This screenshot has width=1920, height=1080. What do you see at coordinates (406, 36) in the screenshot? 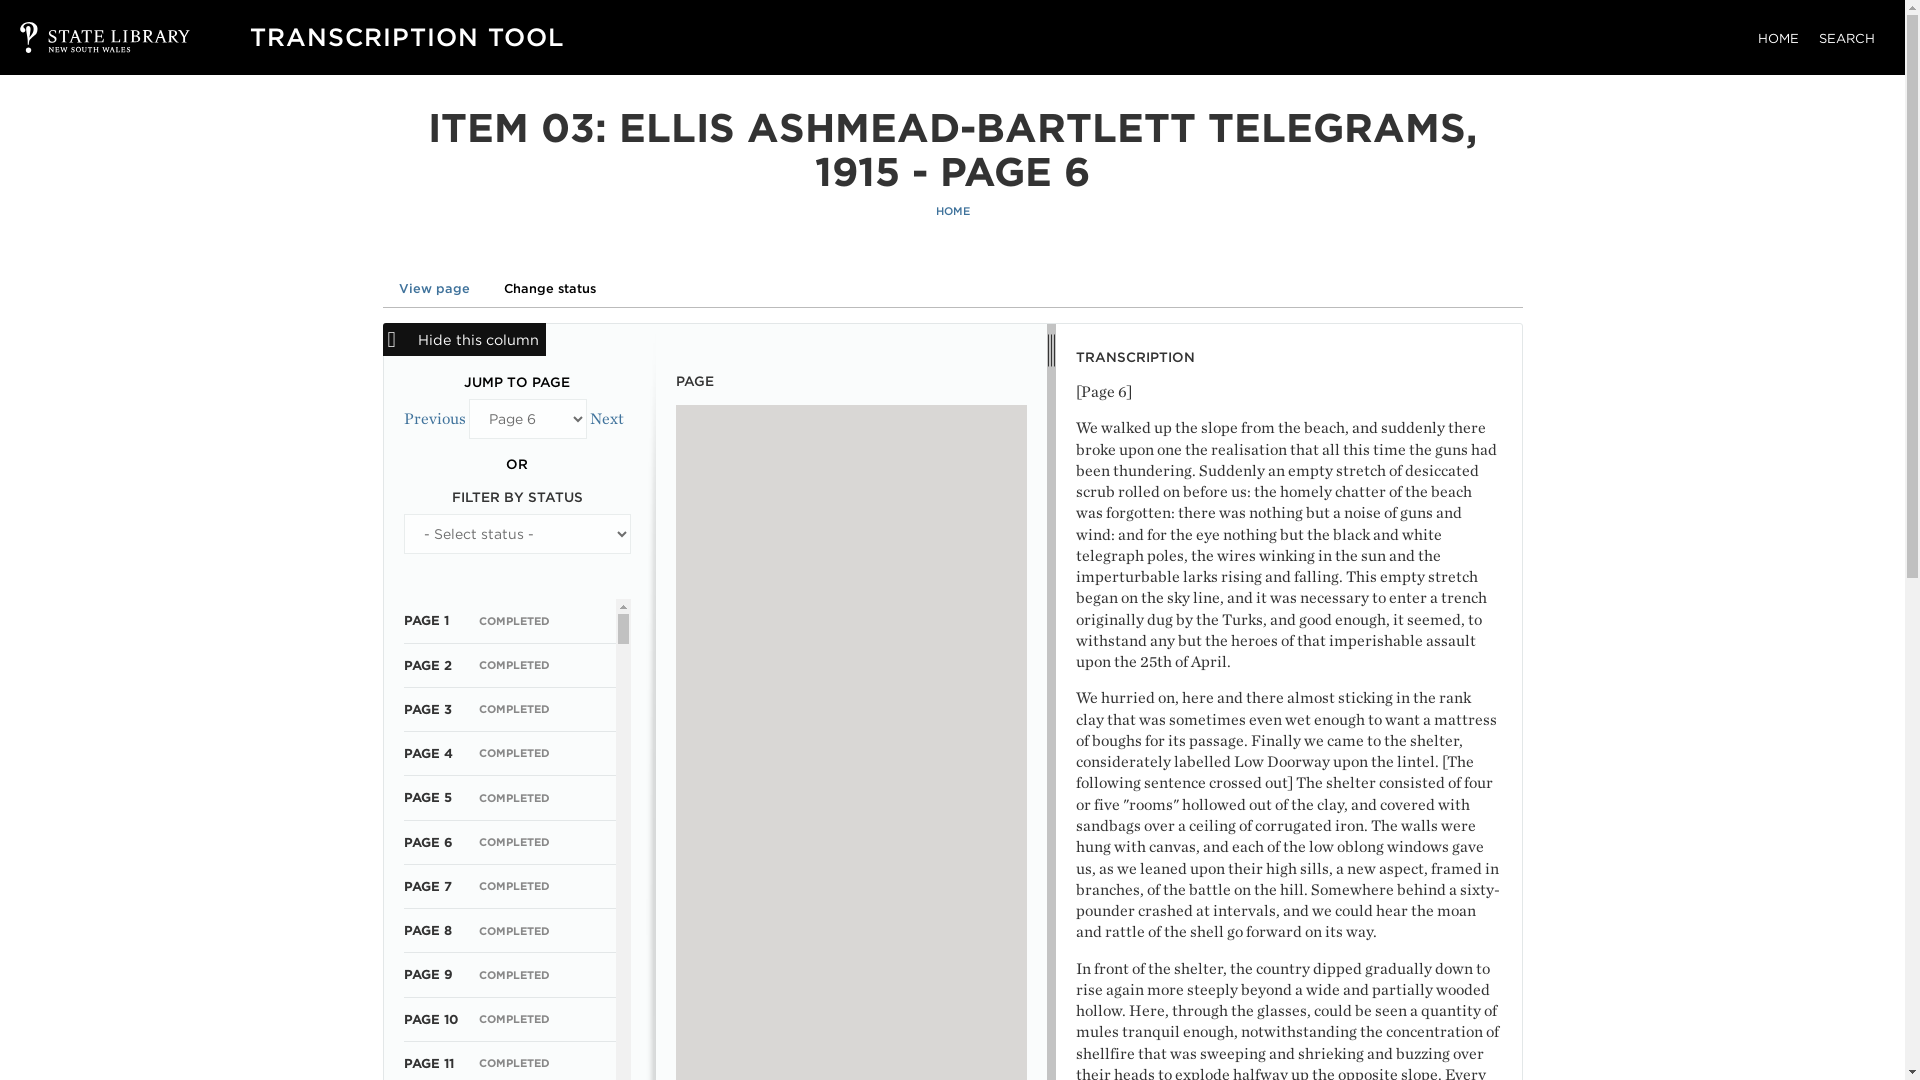
I see `Home` at bounding box center [406, 36].